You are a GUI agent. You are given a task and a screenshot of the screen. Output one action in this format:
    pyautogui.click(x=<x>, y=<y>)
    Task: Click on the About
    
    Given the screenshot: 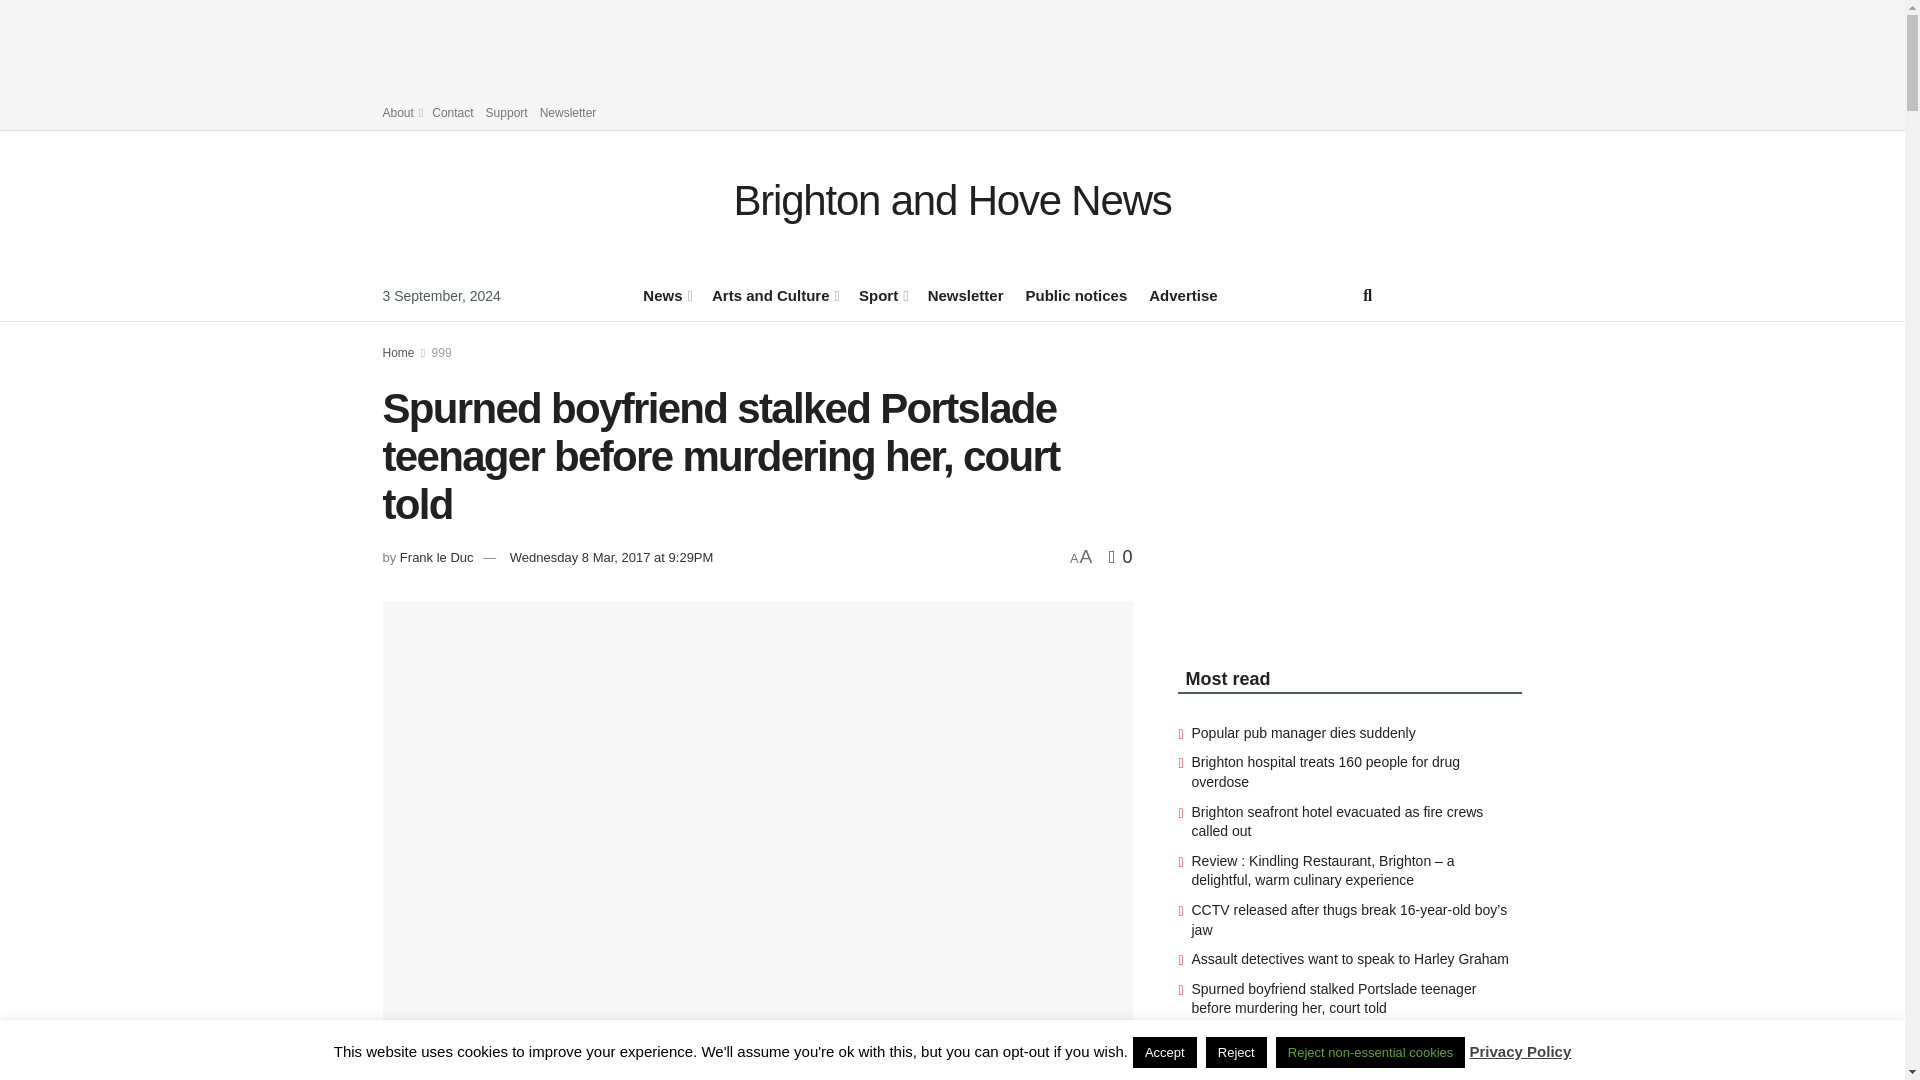 What is the action you would take?
    pyautogui.click(x=401, y=112)
    